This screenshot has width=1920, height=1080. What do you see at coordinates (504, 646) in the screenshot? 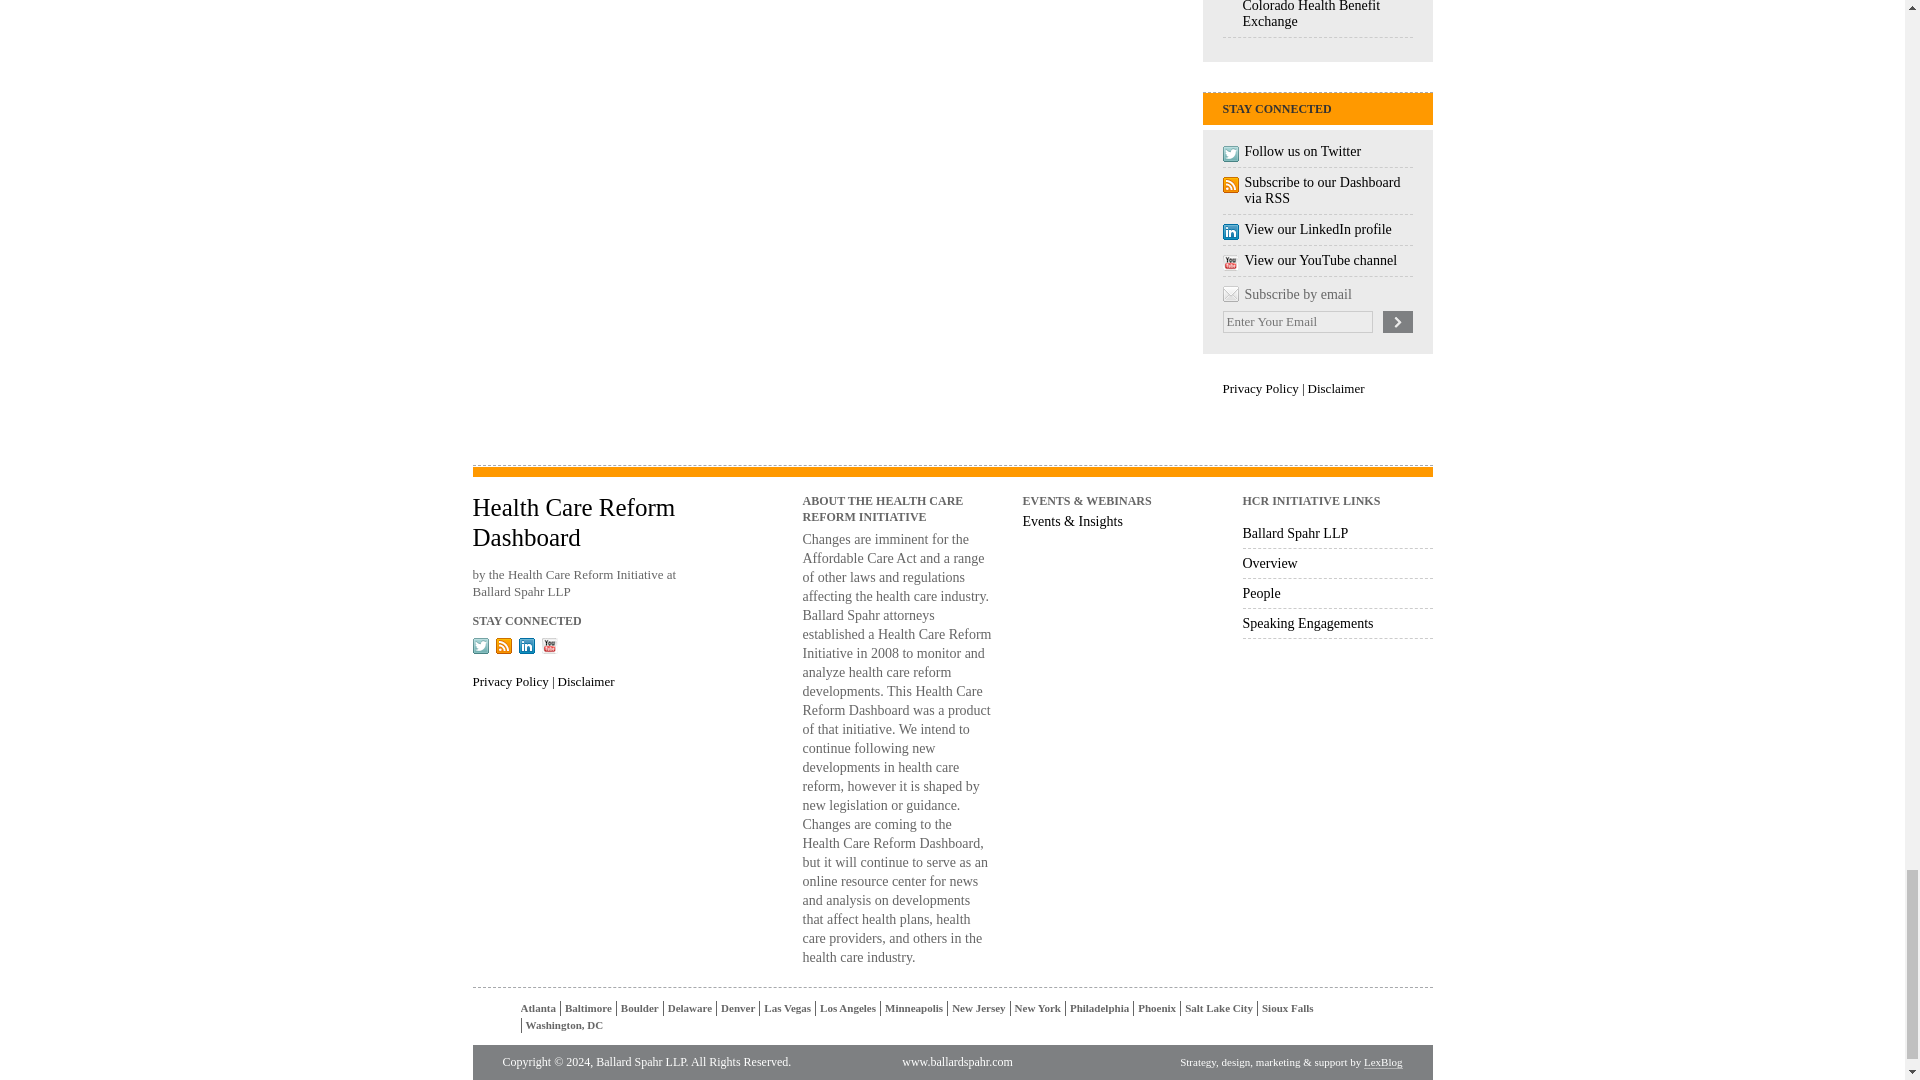
I see `rss` at bounding box center [504, 646].